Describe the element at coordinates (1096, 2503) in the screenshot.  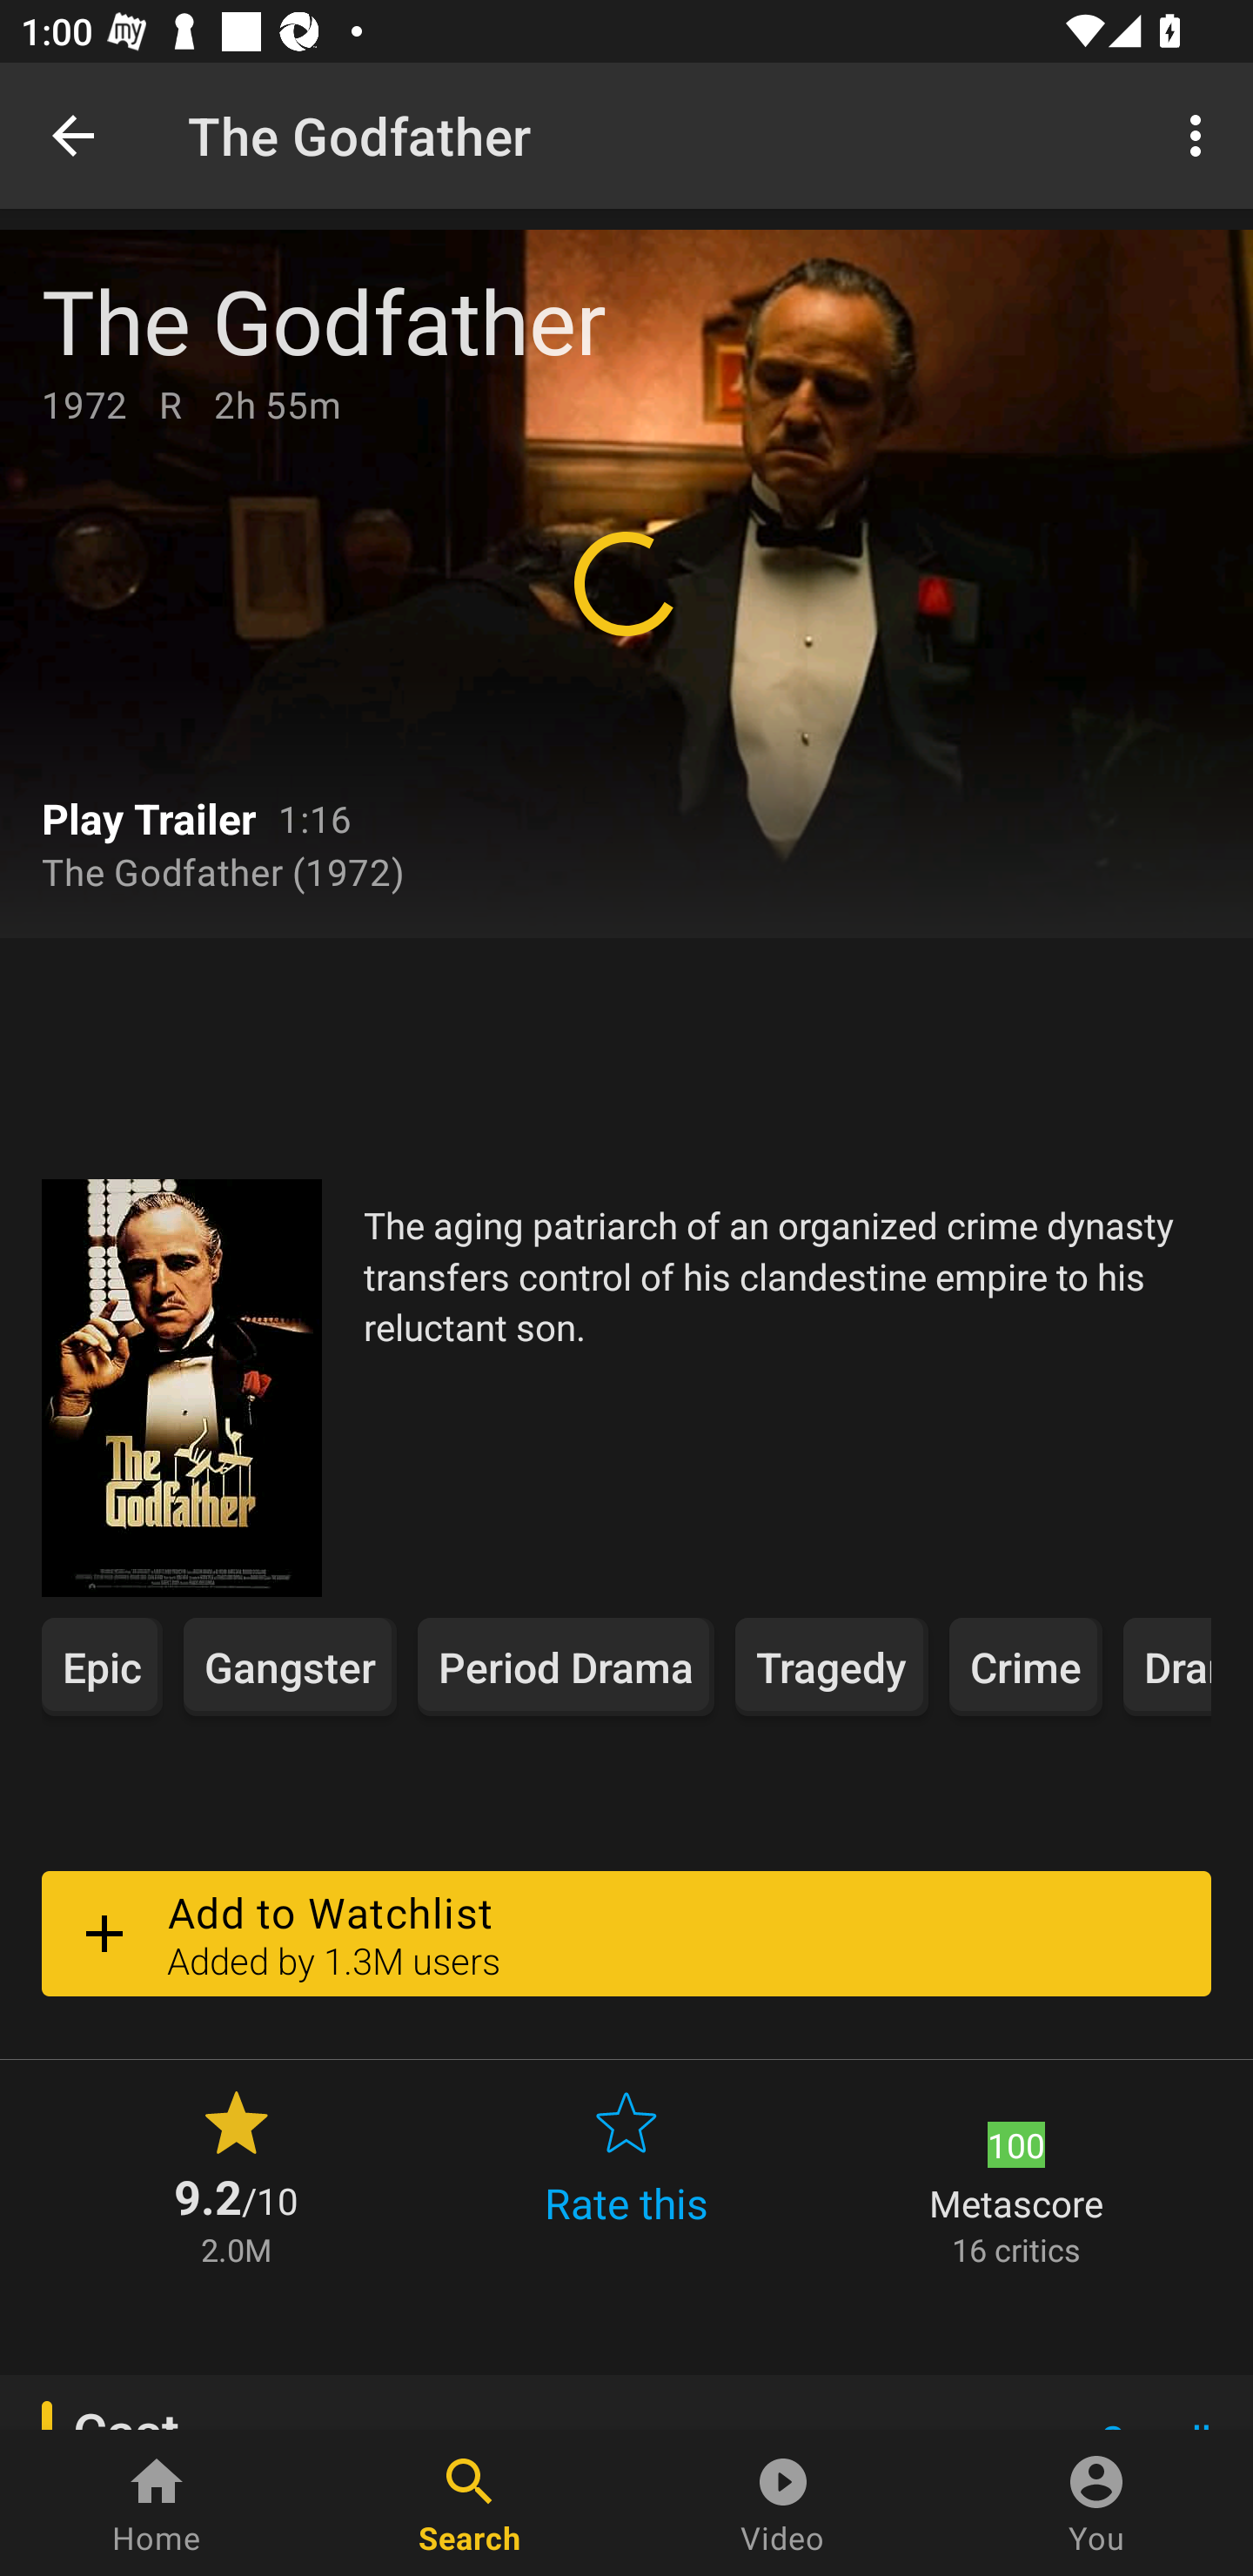
I see `You` at that location.